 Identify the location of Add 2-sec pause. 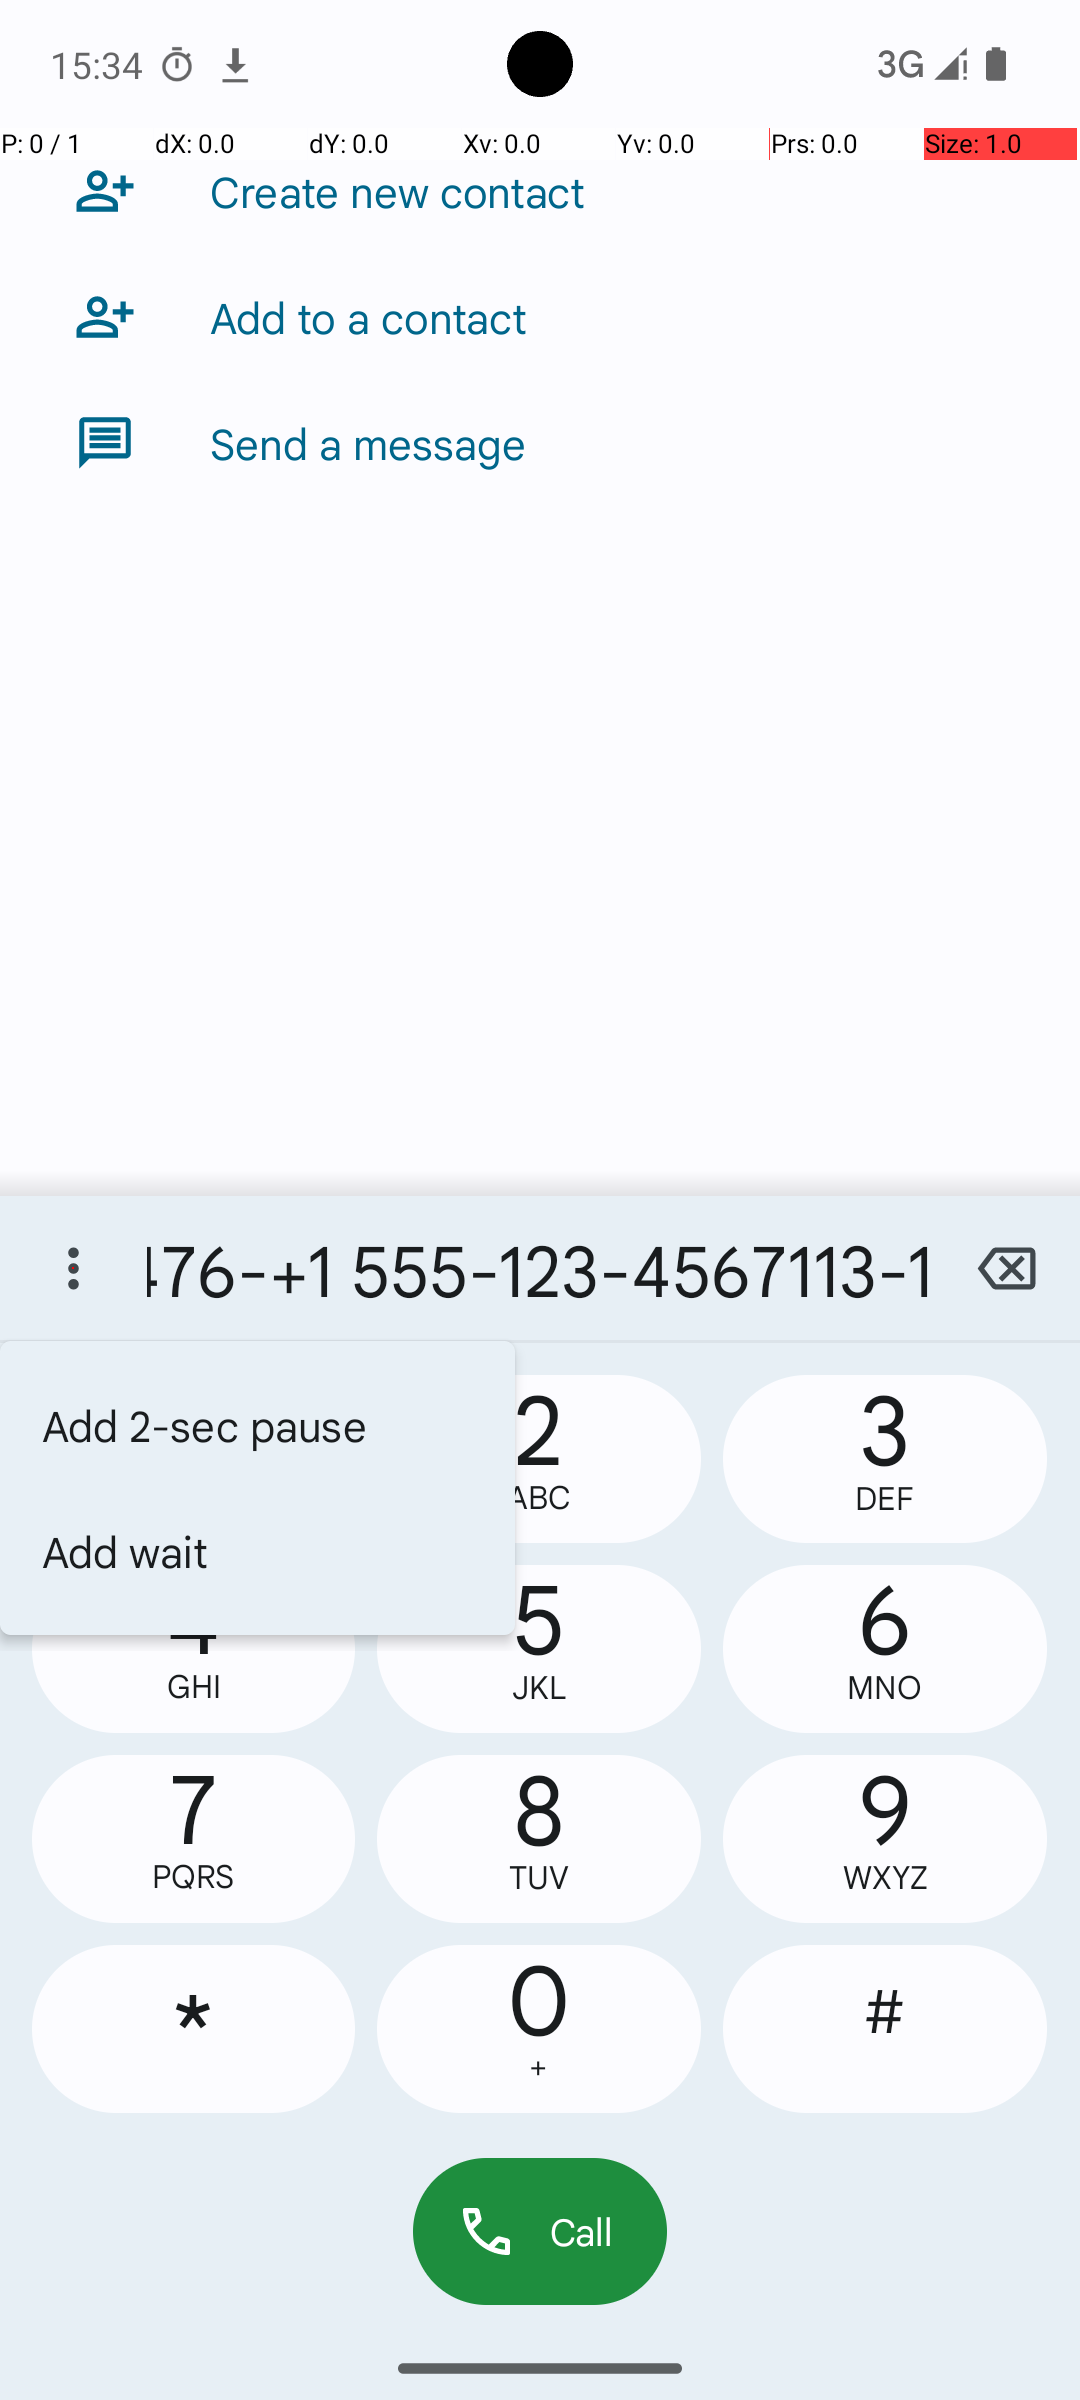
(258, 1425).